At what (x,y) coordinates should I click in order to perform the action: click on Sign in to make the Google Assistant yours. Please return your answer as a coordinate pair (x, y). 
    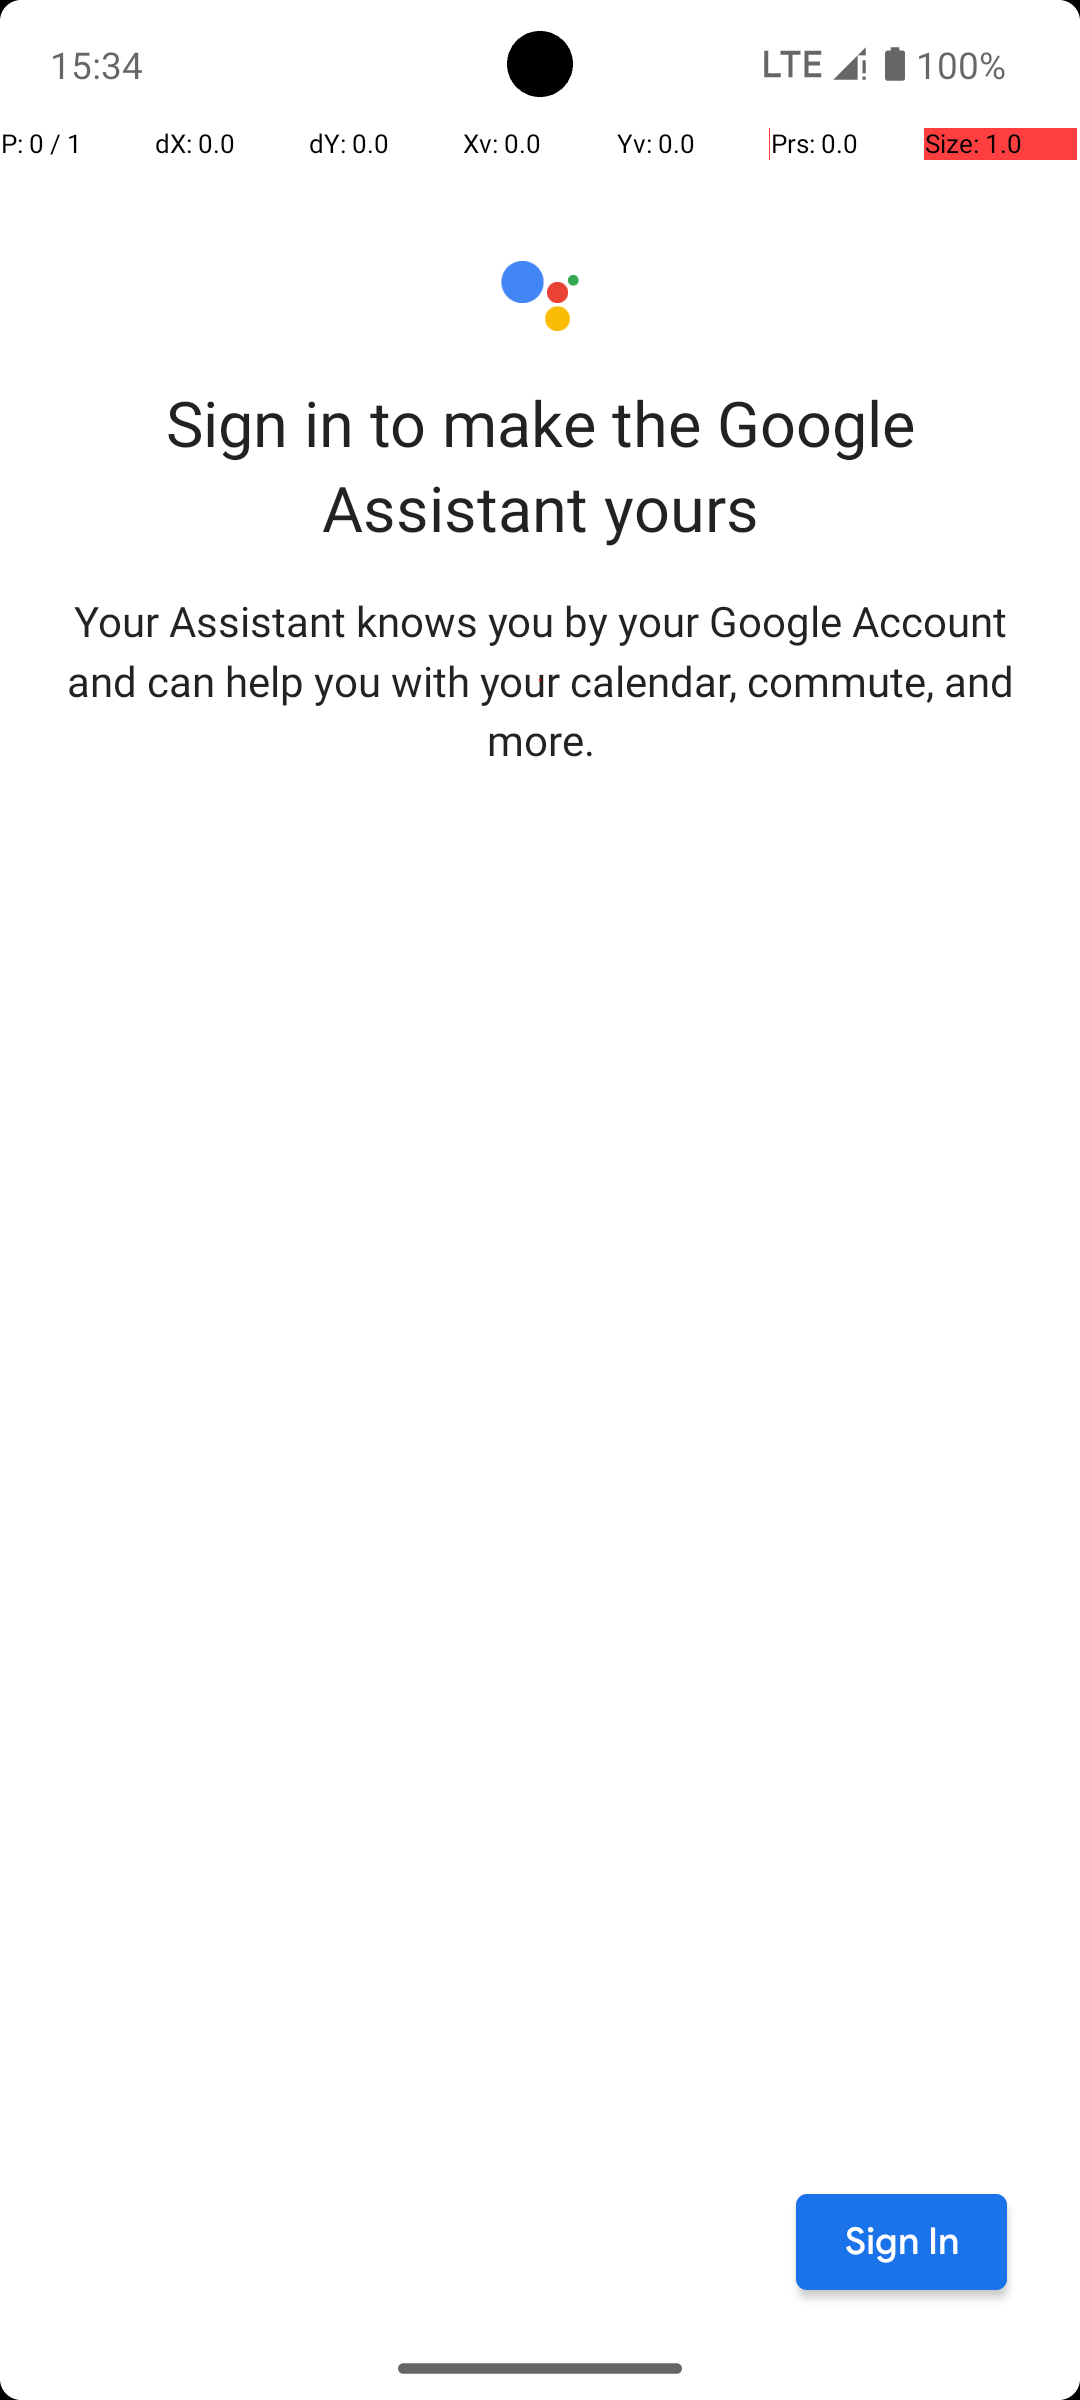
    Looking at the image, I should click on (540, 465).